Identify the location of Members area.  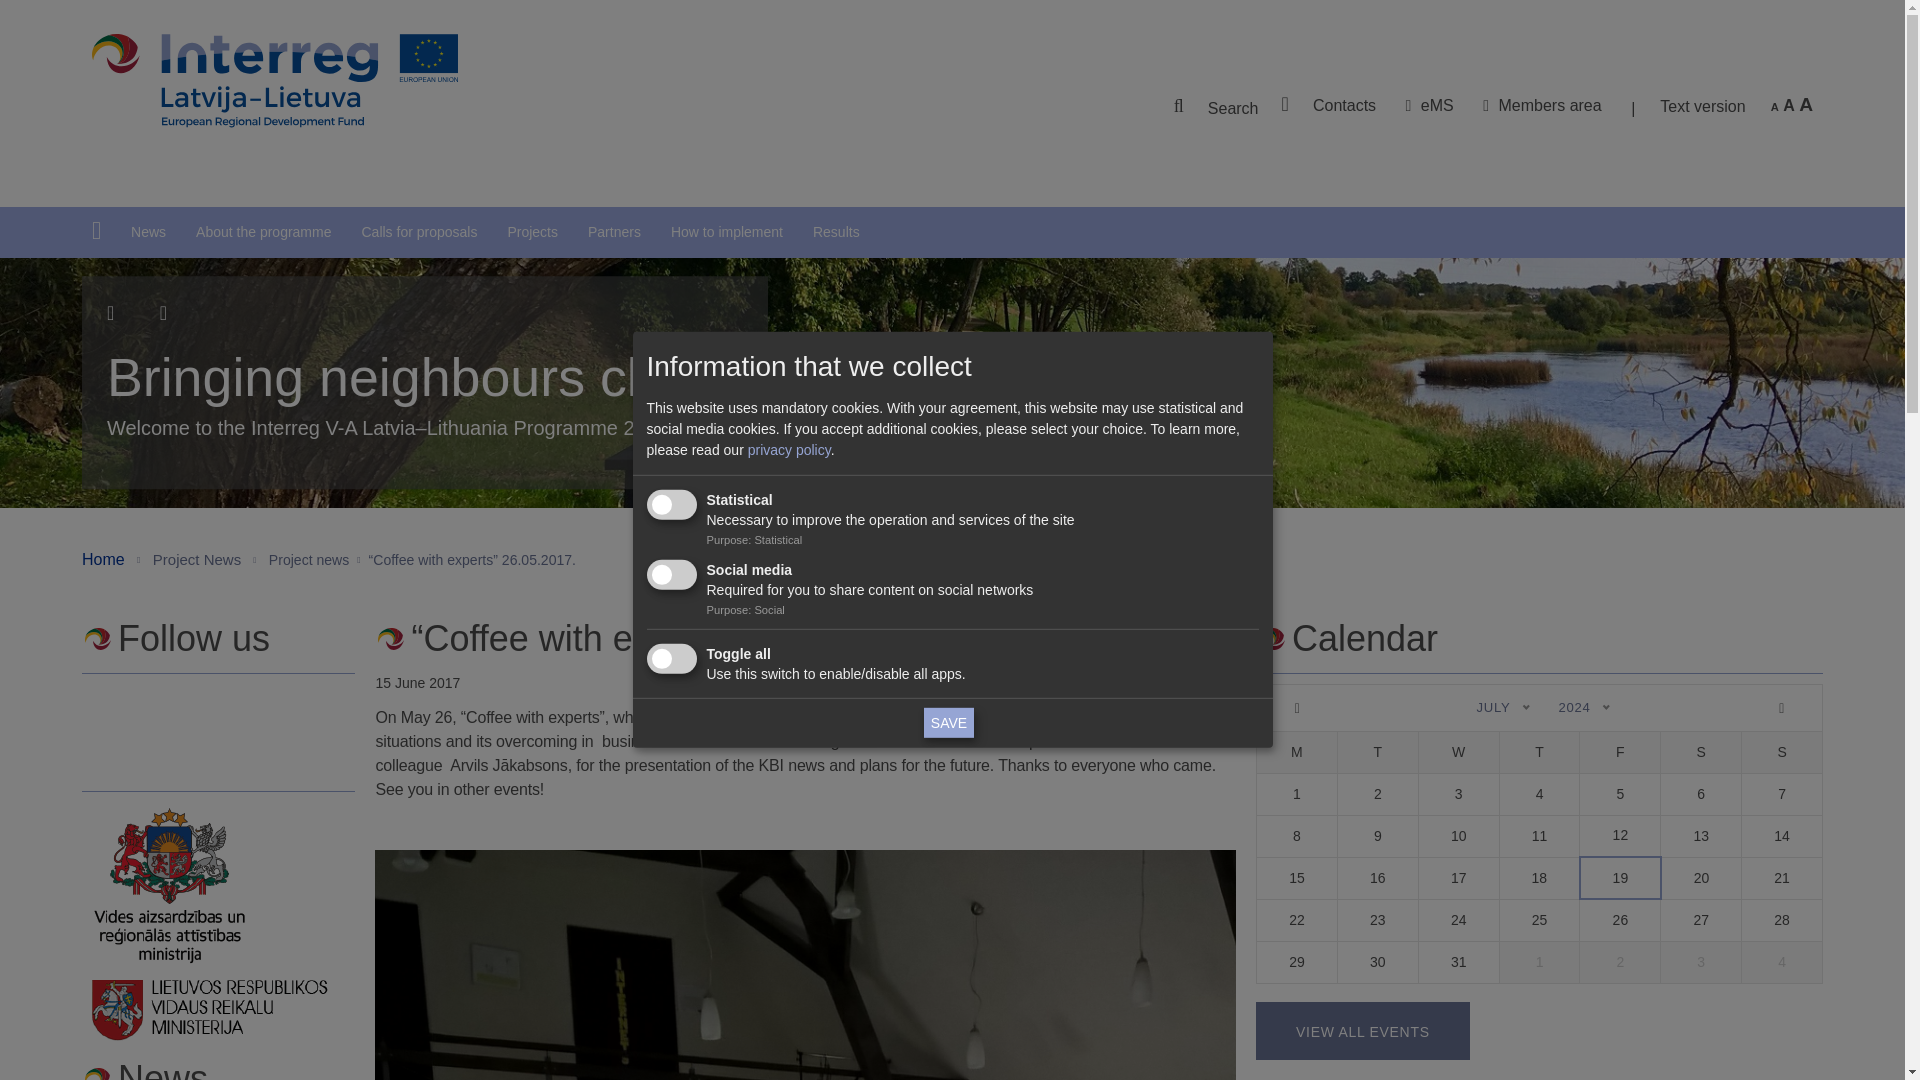
(1550, 106).